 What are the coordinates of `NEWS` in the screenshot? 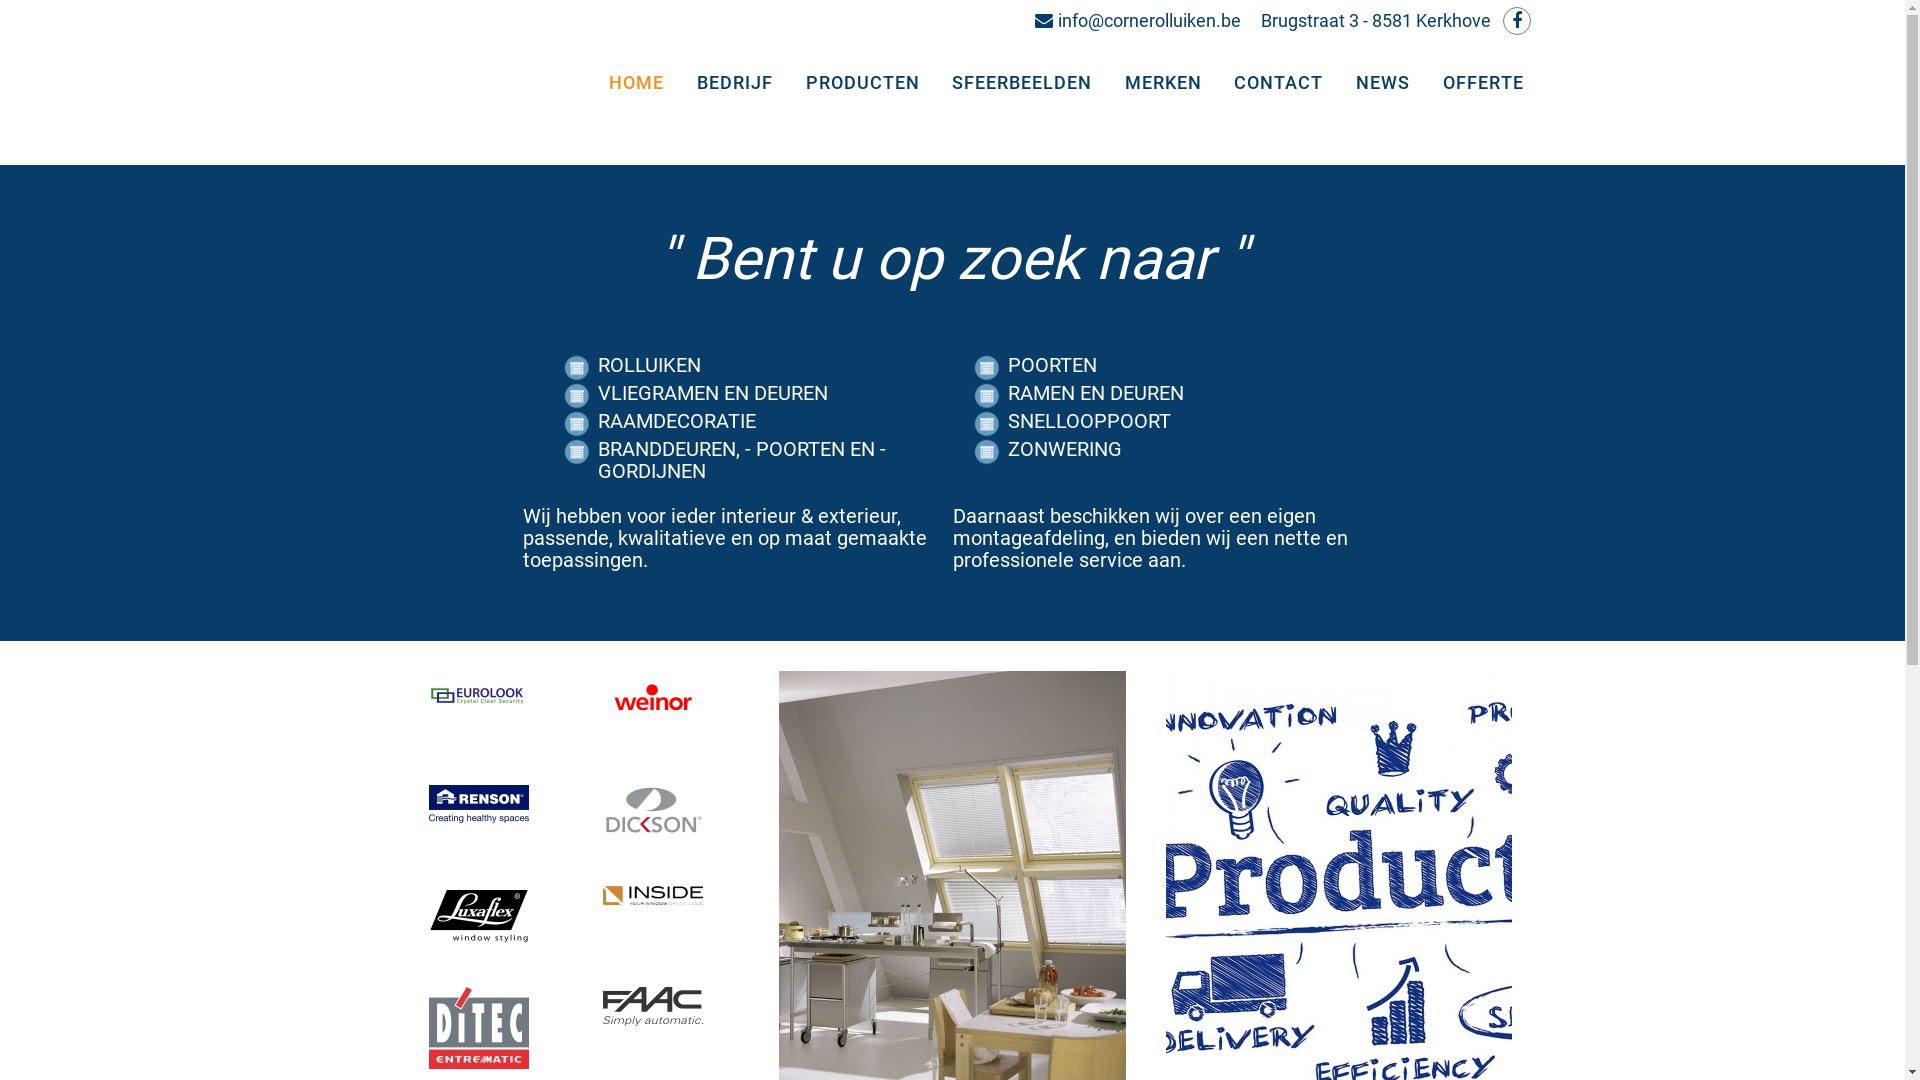 It's located at (1386, 83).